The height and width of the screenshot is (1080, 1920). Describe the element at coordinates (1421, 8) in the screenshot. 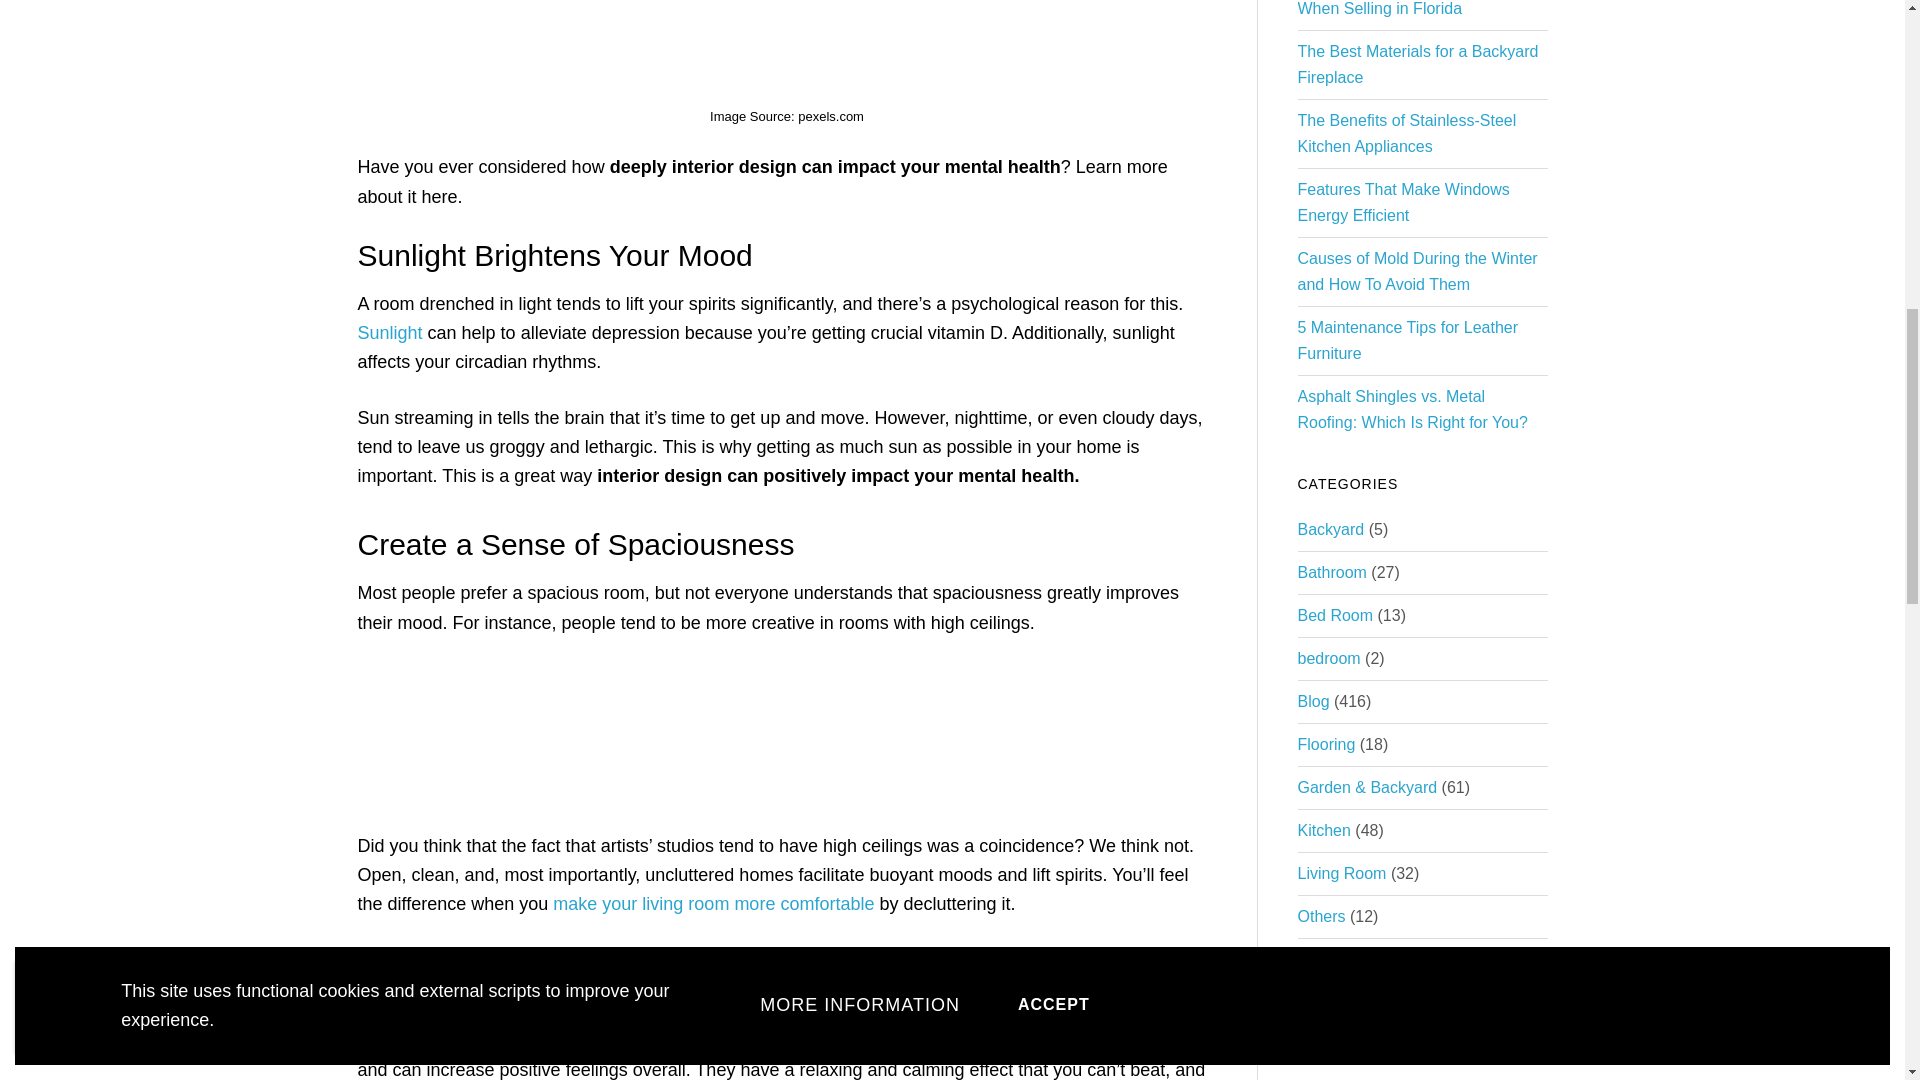

I see `How To Increase Your Home Value When Selling in Florida` at that location.